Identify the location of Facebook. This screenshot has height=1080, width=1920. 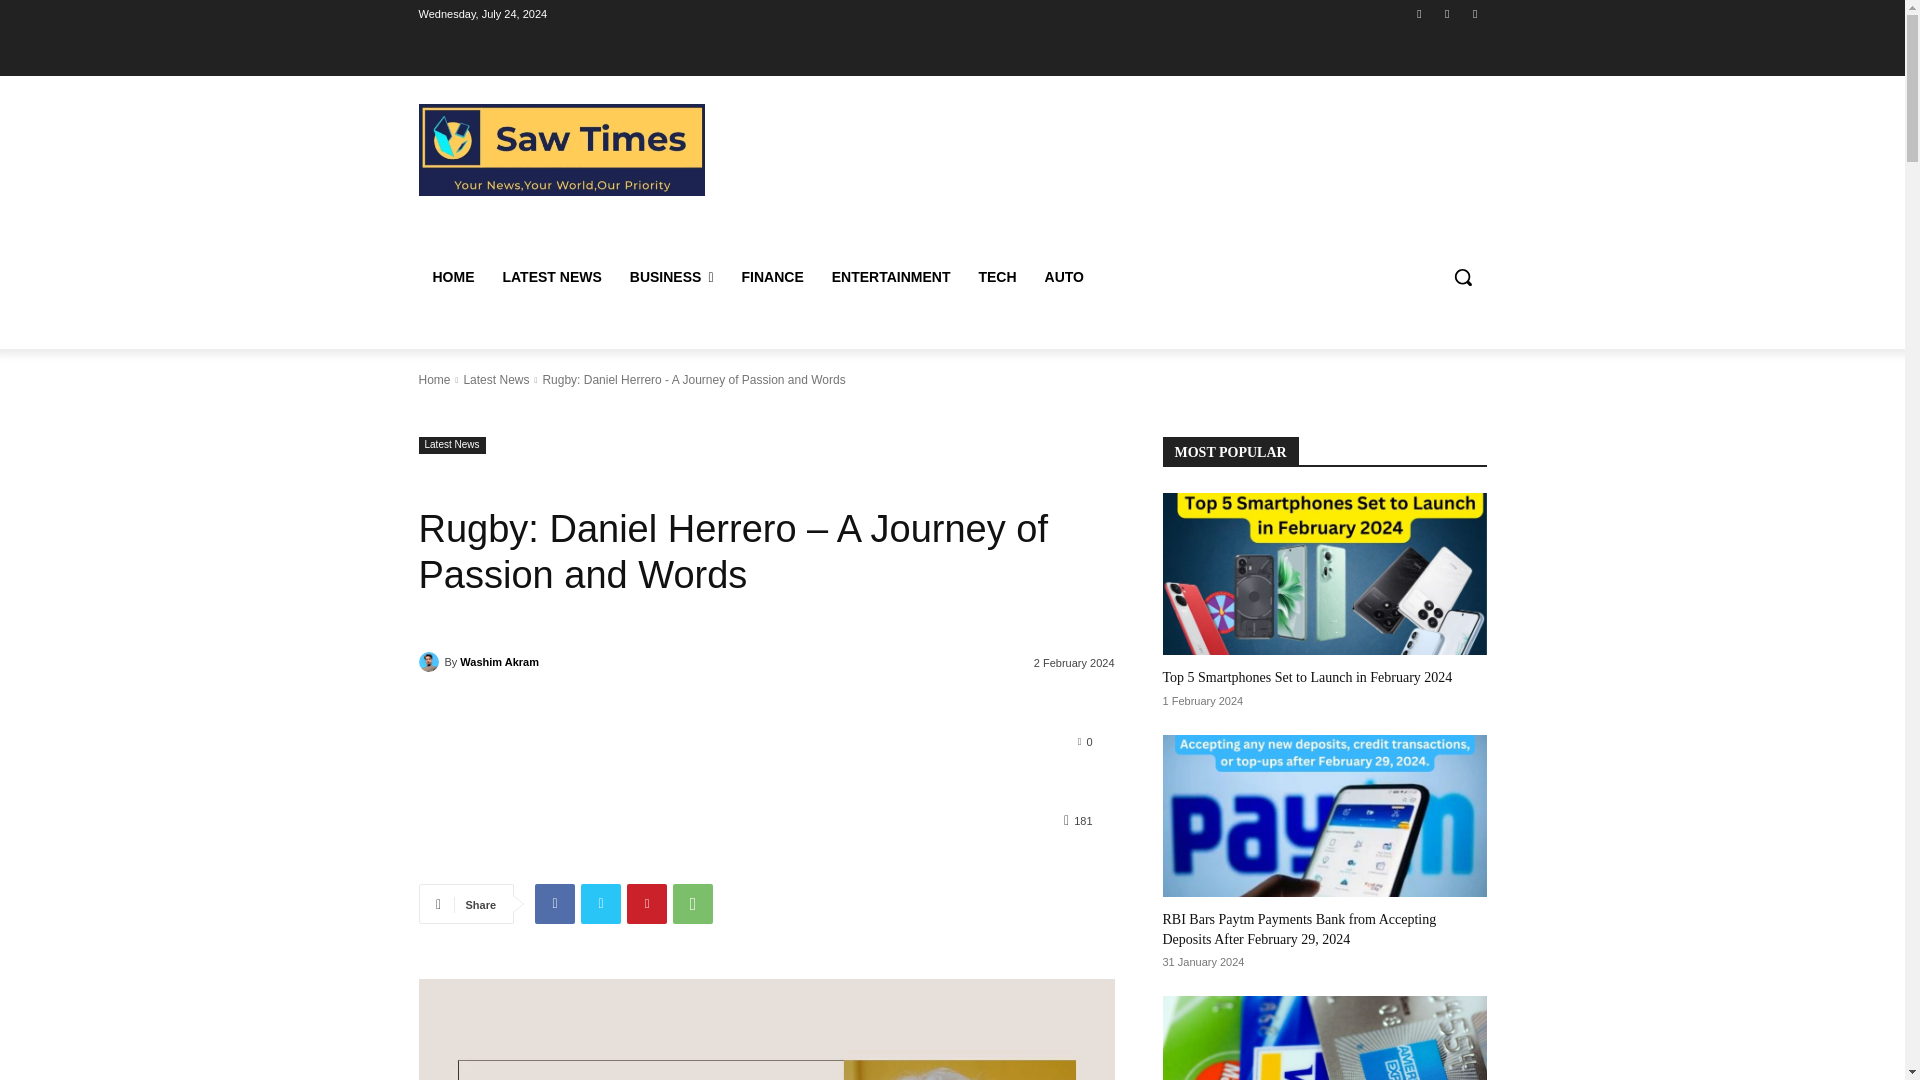
(1418, 13).